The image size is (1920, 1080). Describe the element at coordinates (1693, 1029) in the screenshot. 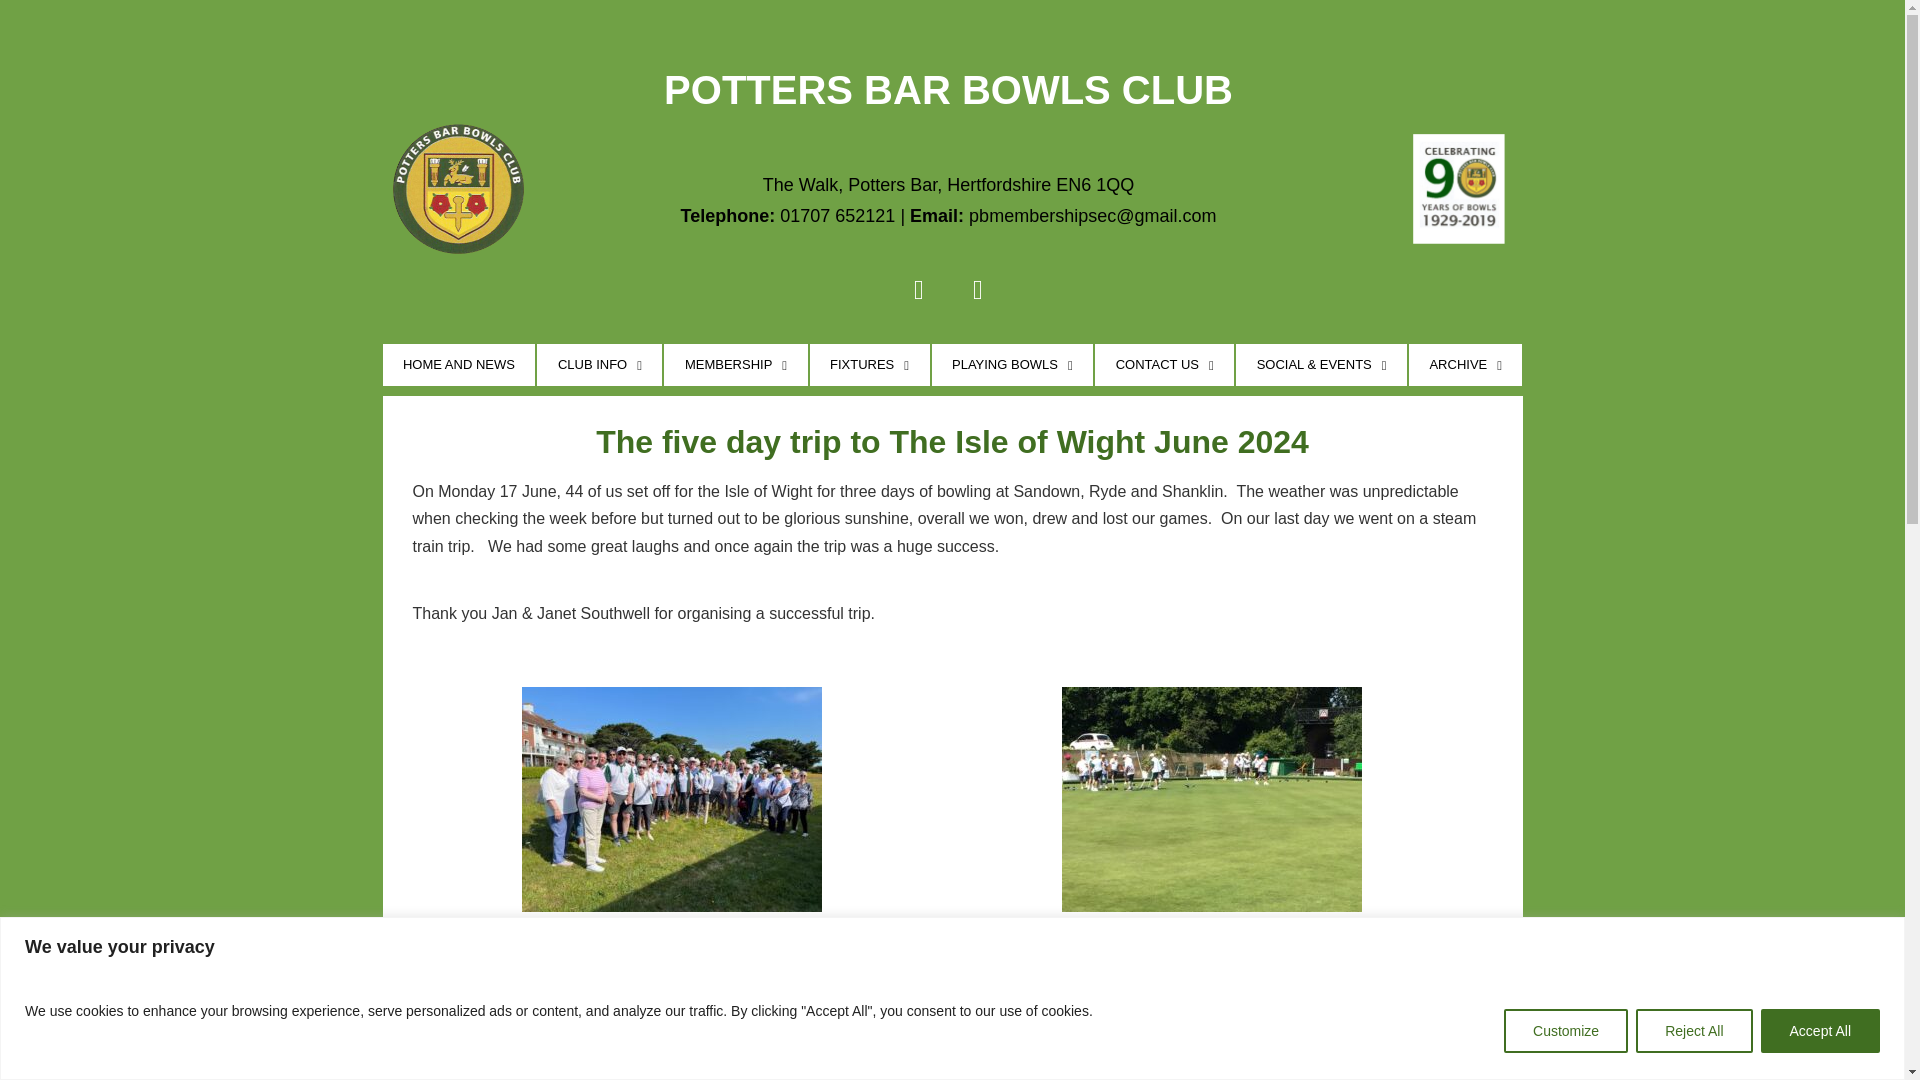

I see `Reject All` at that location.